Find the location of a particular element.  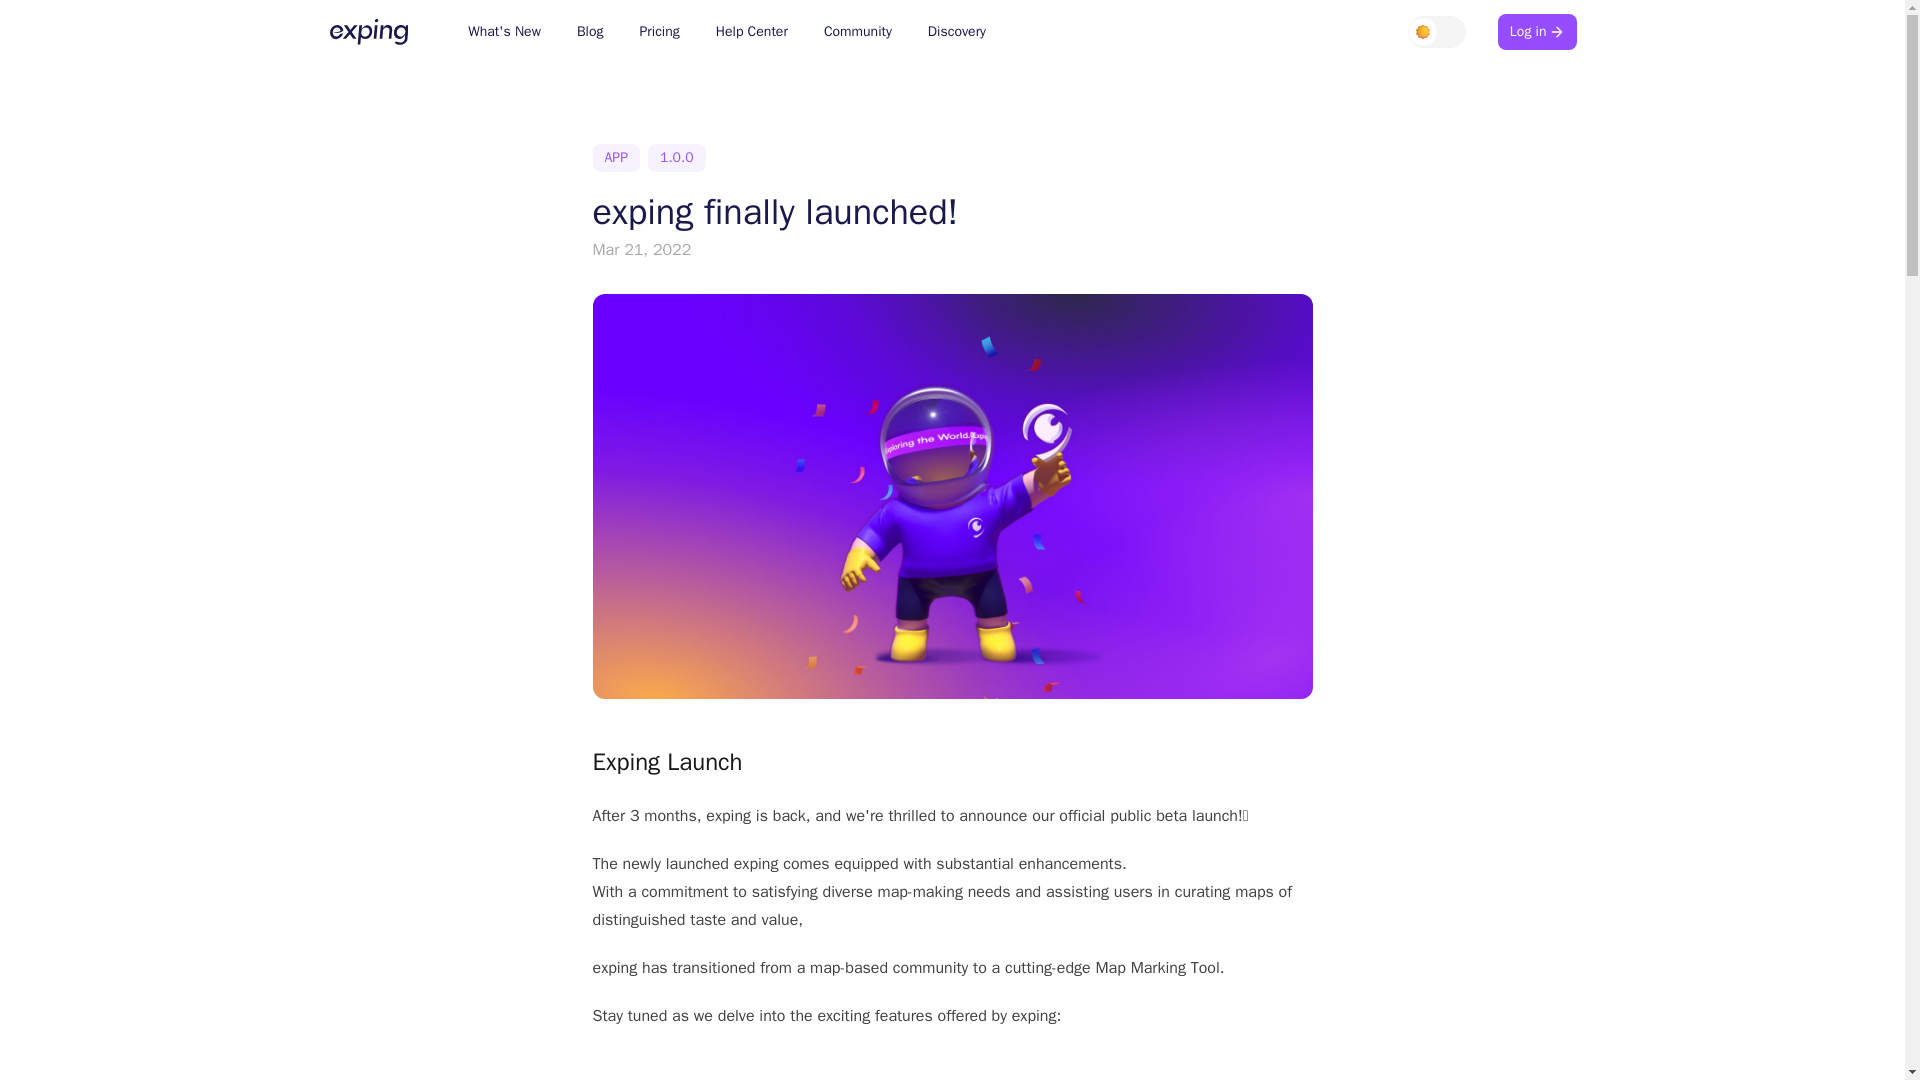

Toggle theme is located at coordinates (1436, 32).